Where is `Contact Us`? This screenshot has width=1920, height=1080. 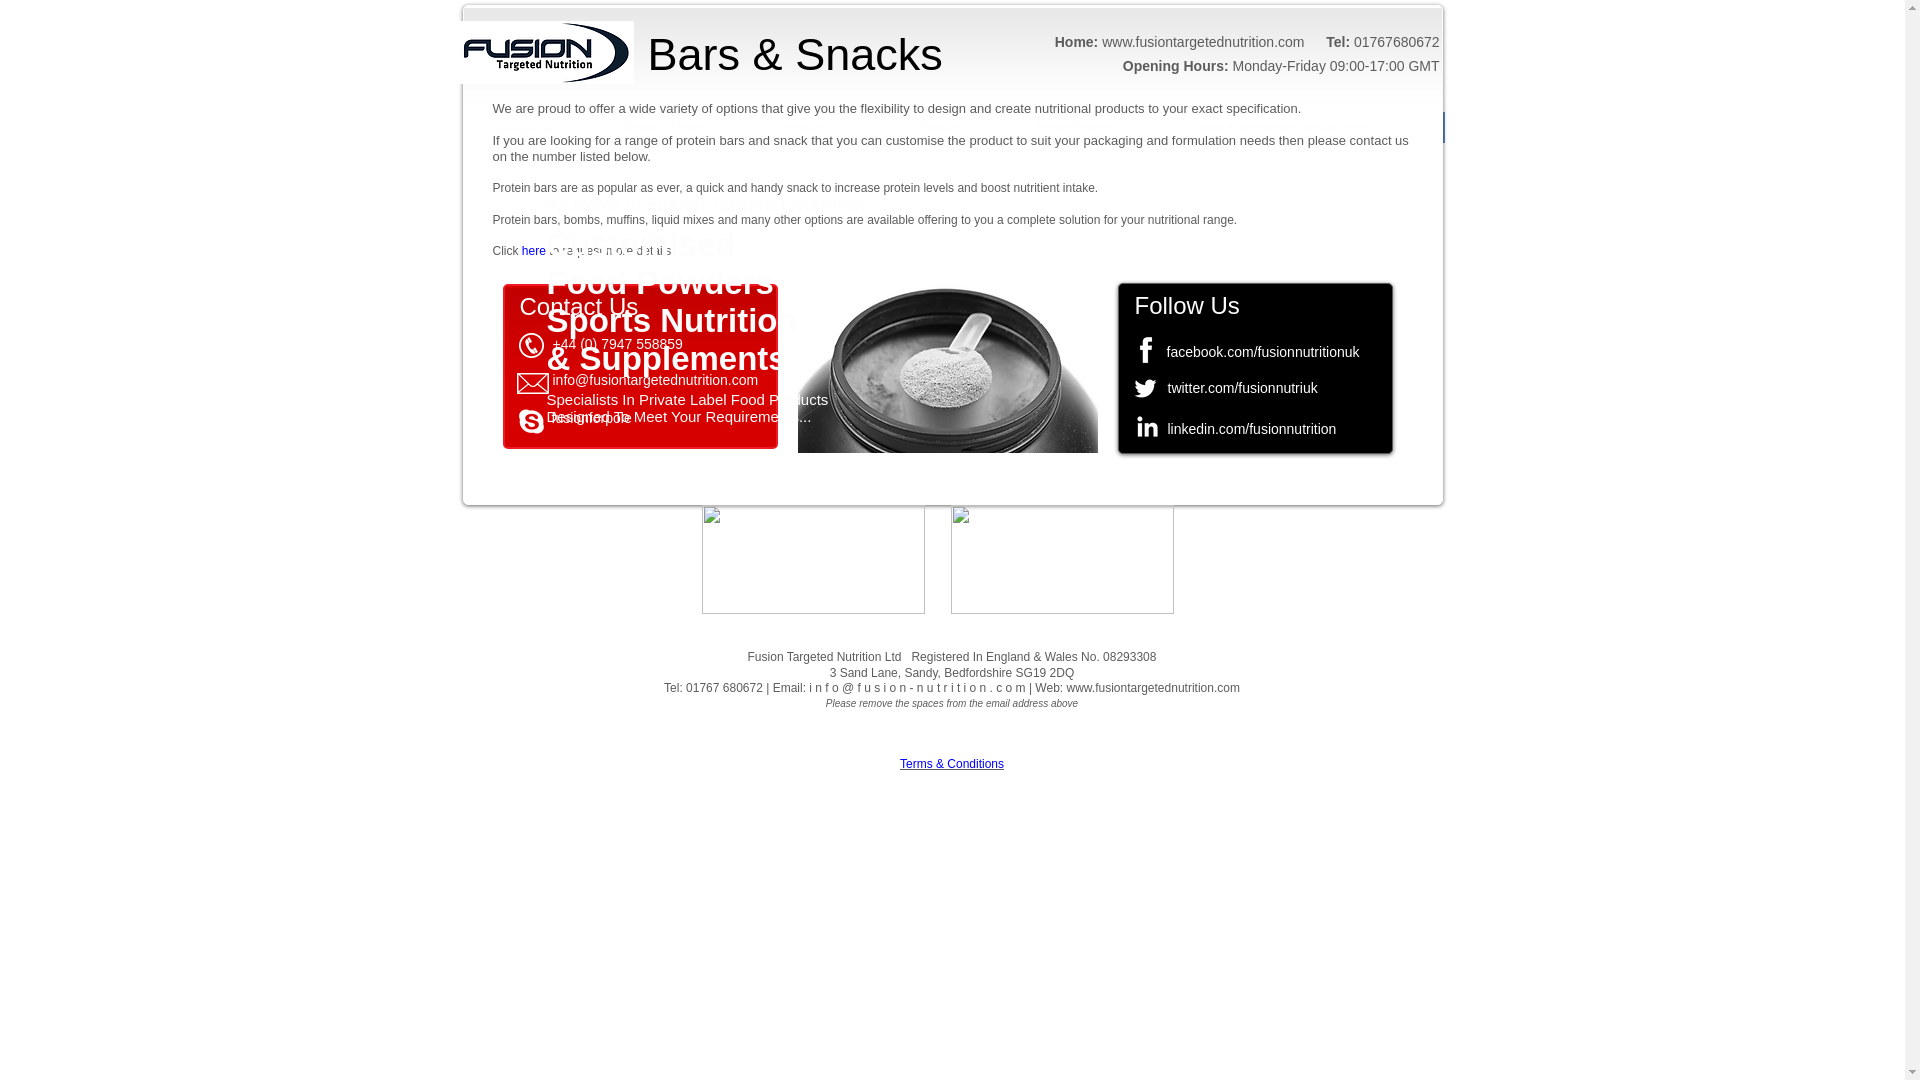 Contact Us is located at coordinates (524, 129).